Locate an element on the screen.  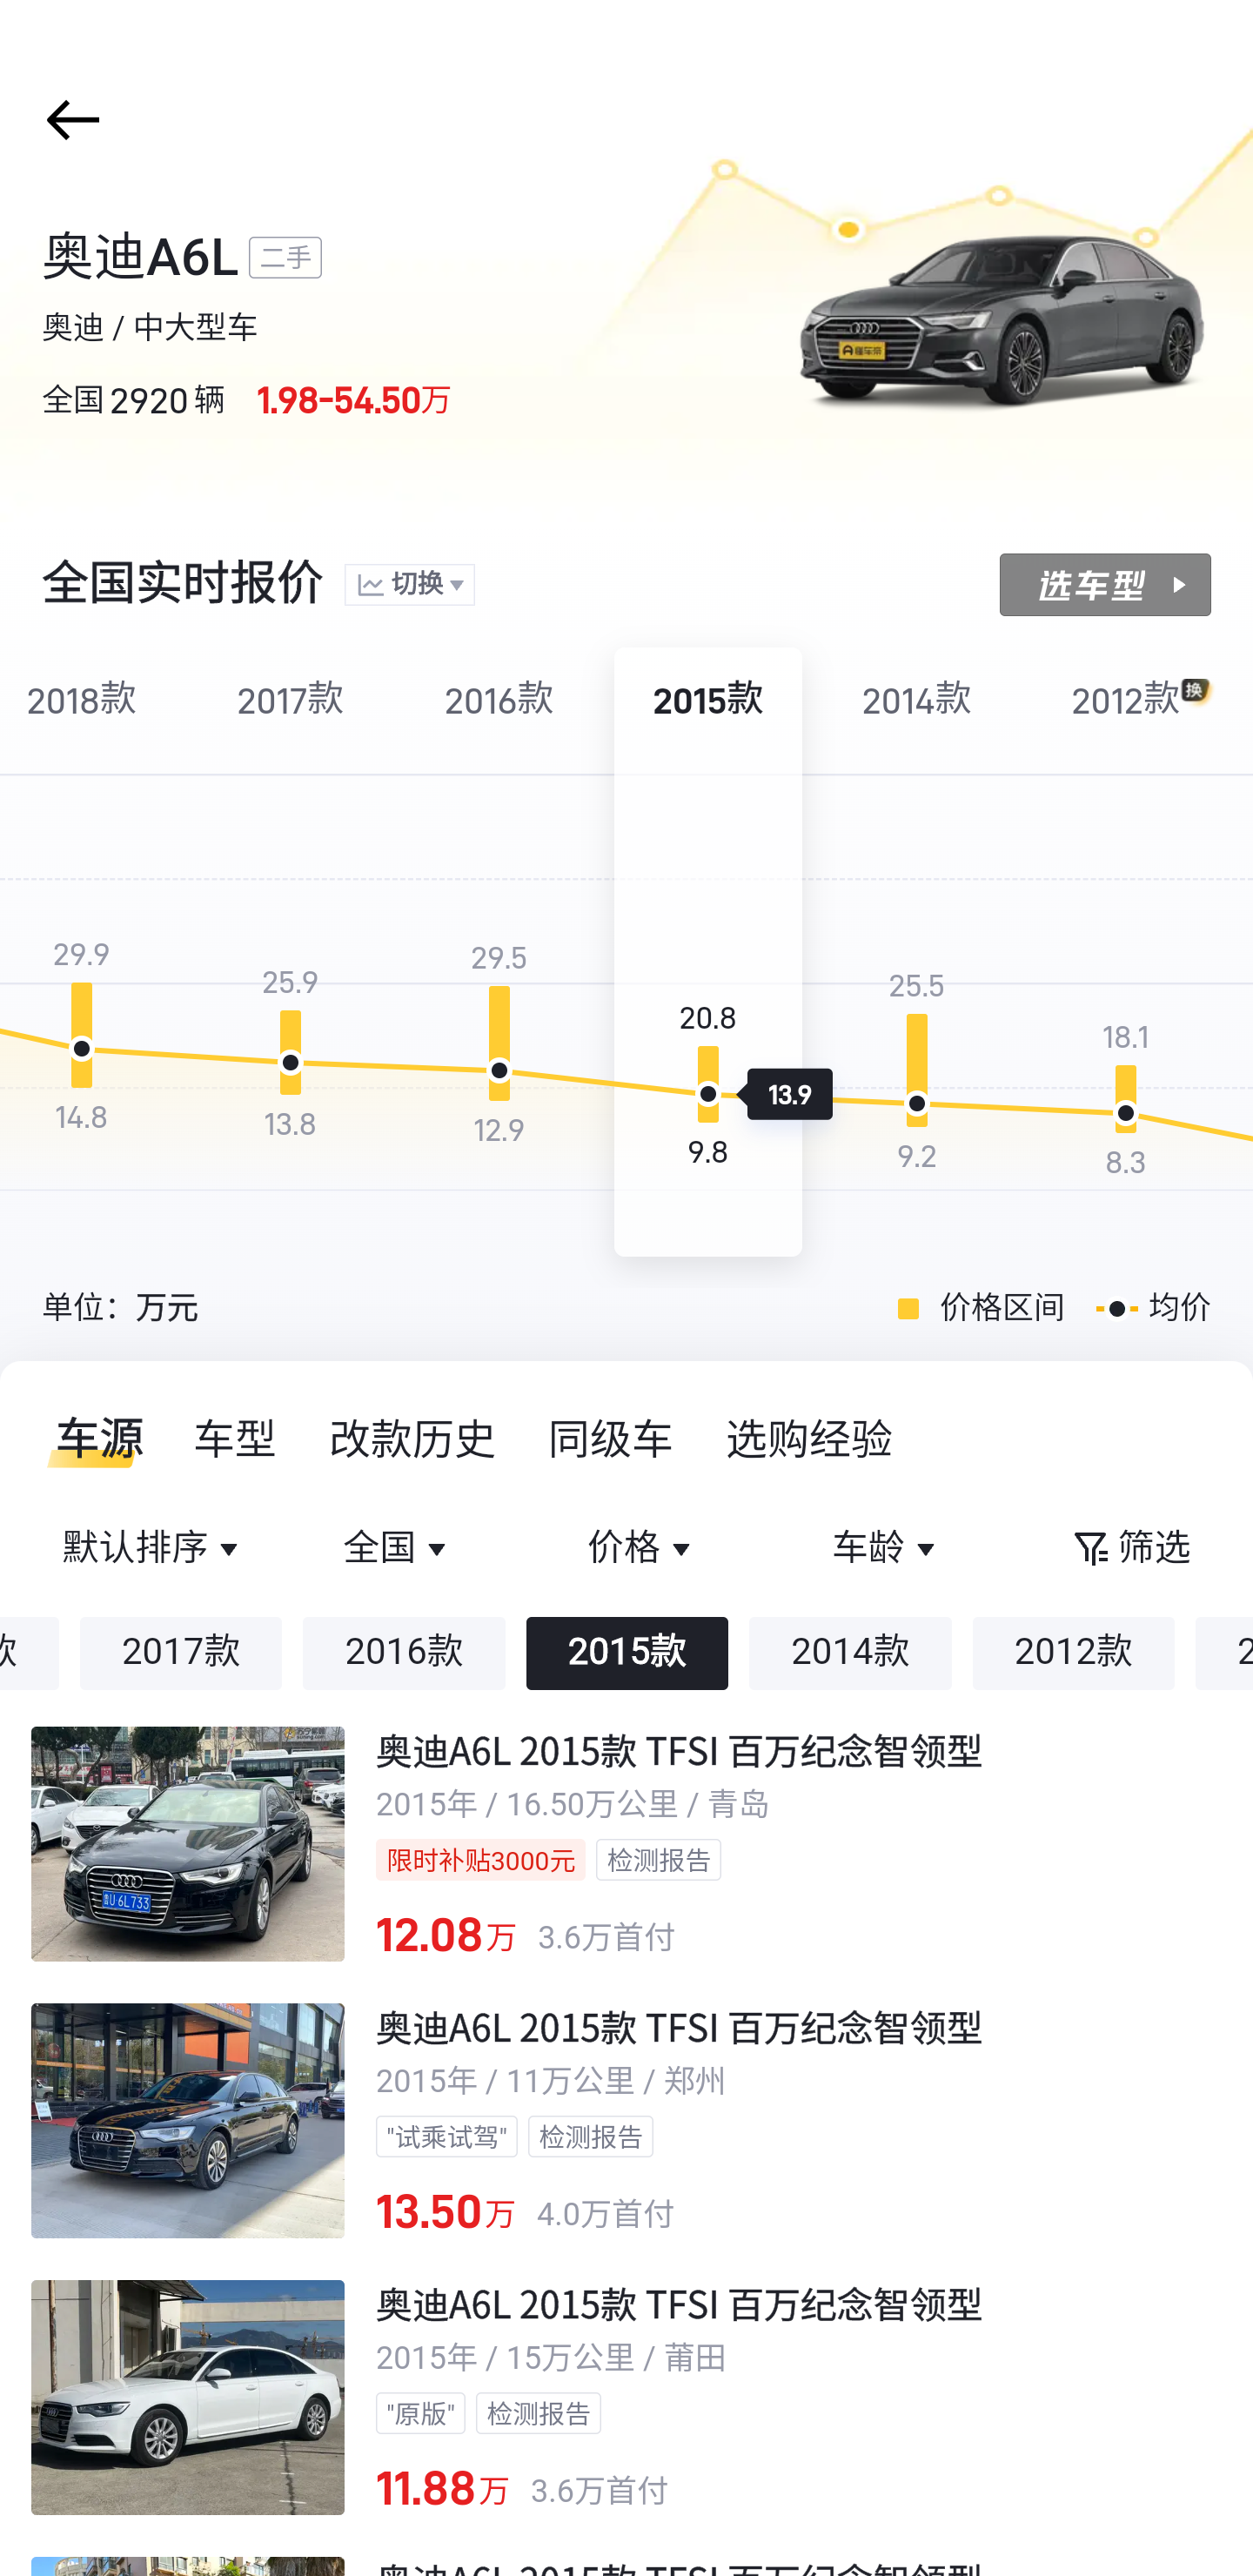
2014款 is located at coordinates (851, 1654).